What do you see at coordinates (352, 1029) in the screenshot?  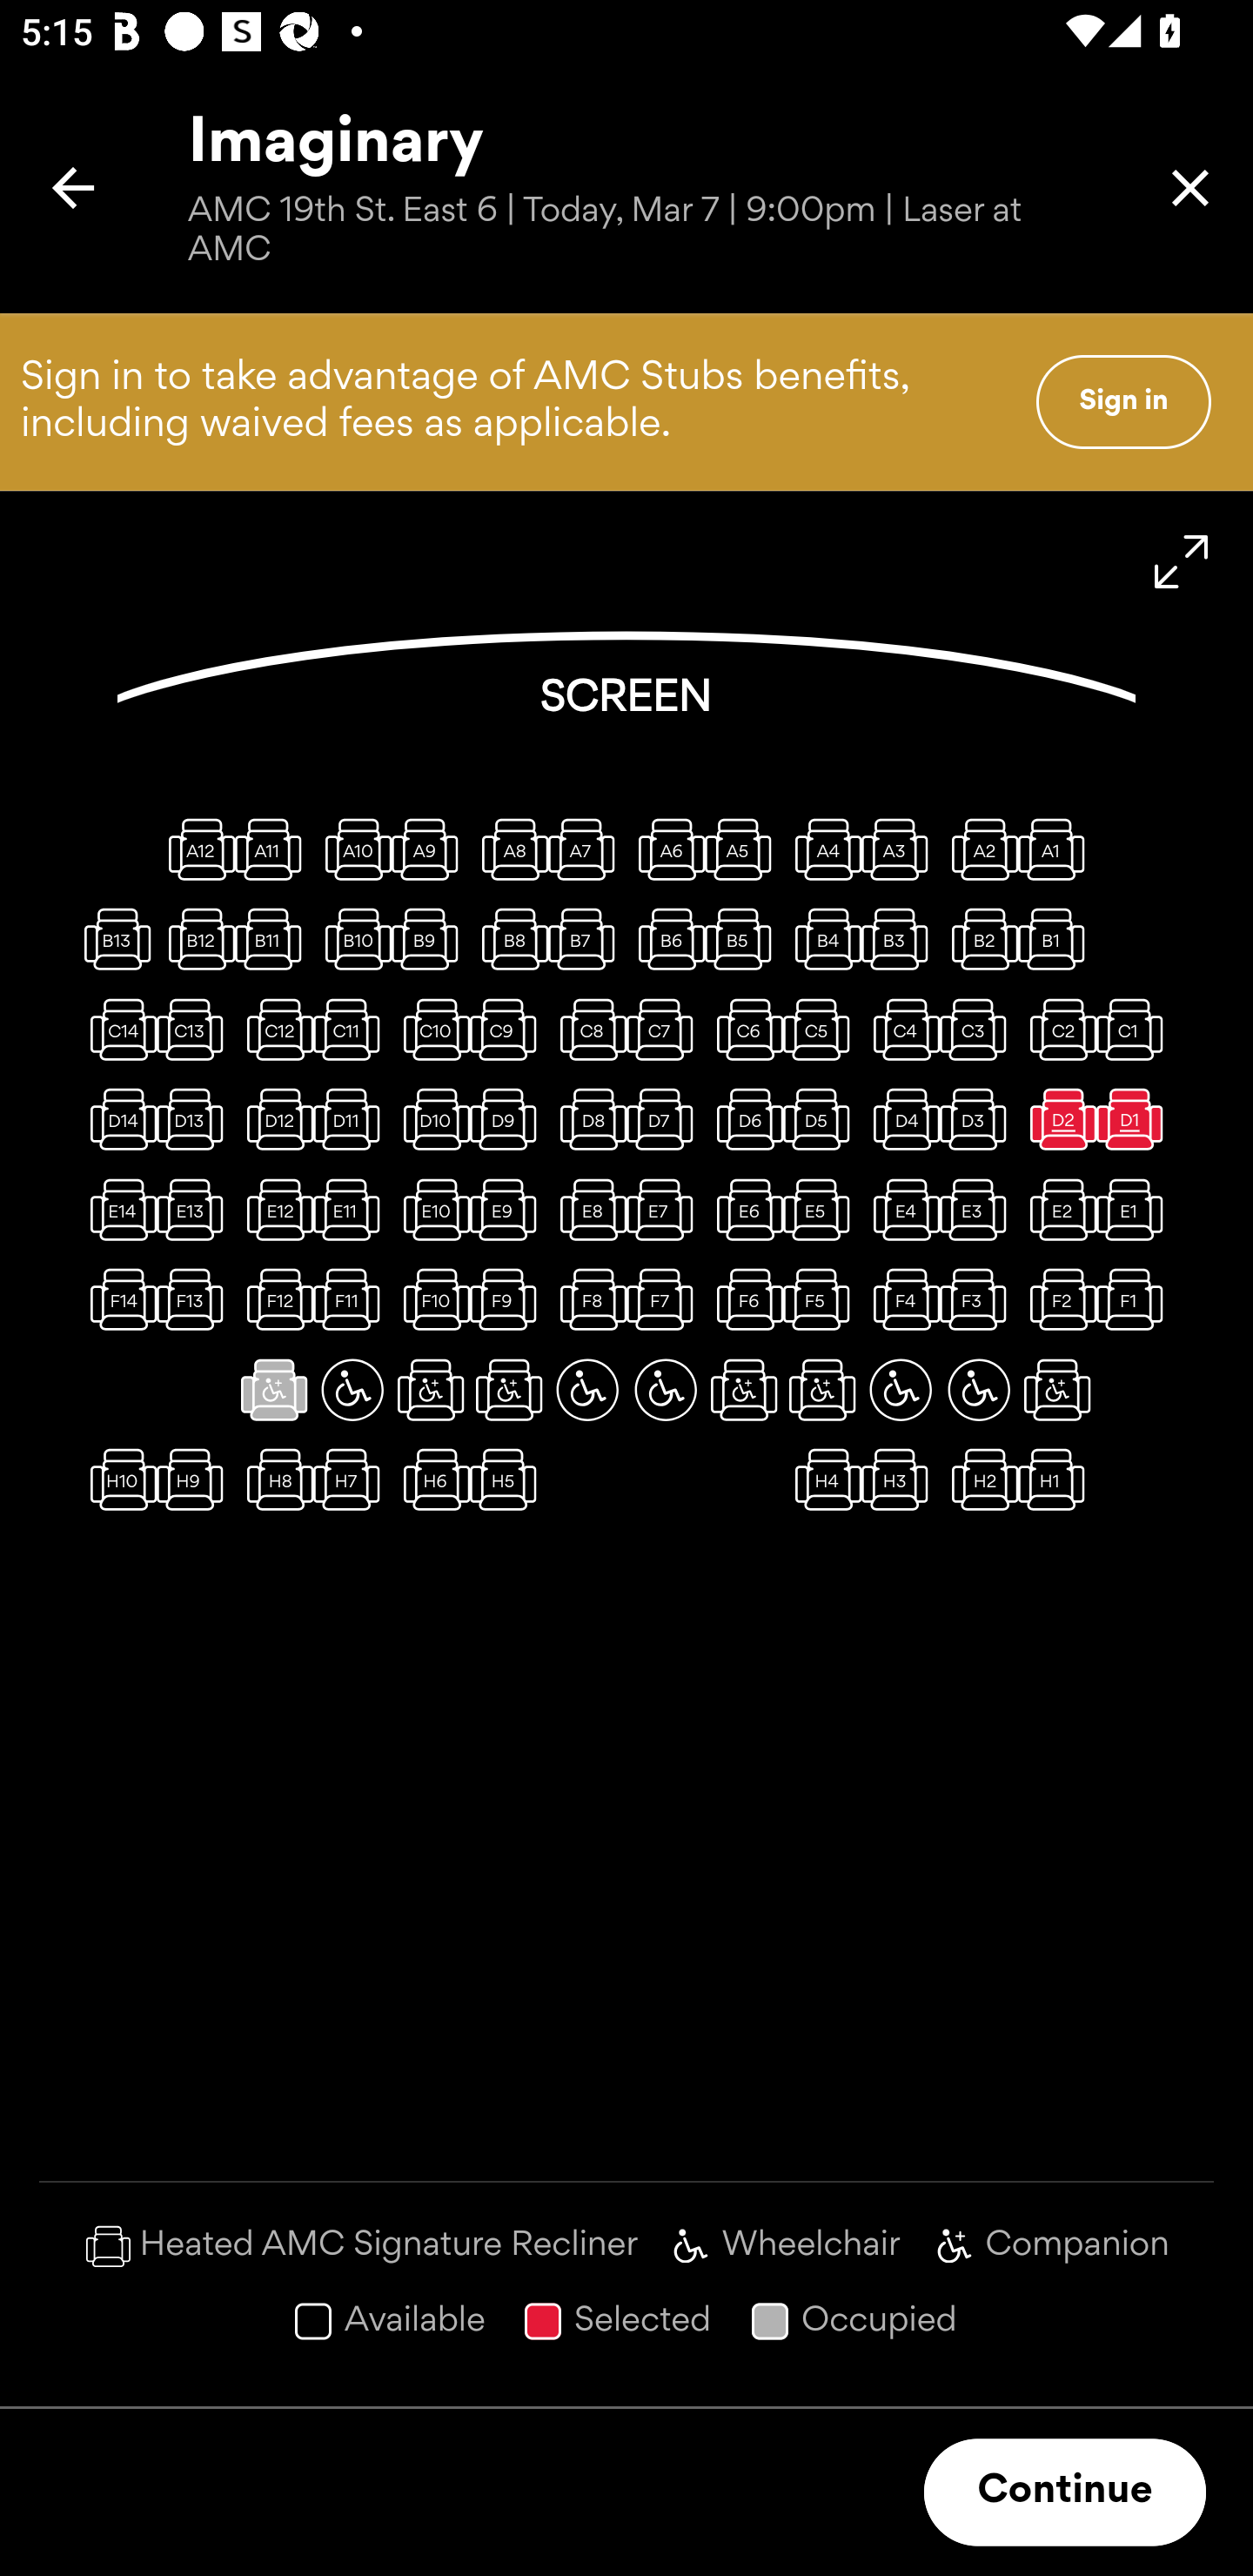 I see `C11, Regular seat, available` at bounding box center [352, 1029].